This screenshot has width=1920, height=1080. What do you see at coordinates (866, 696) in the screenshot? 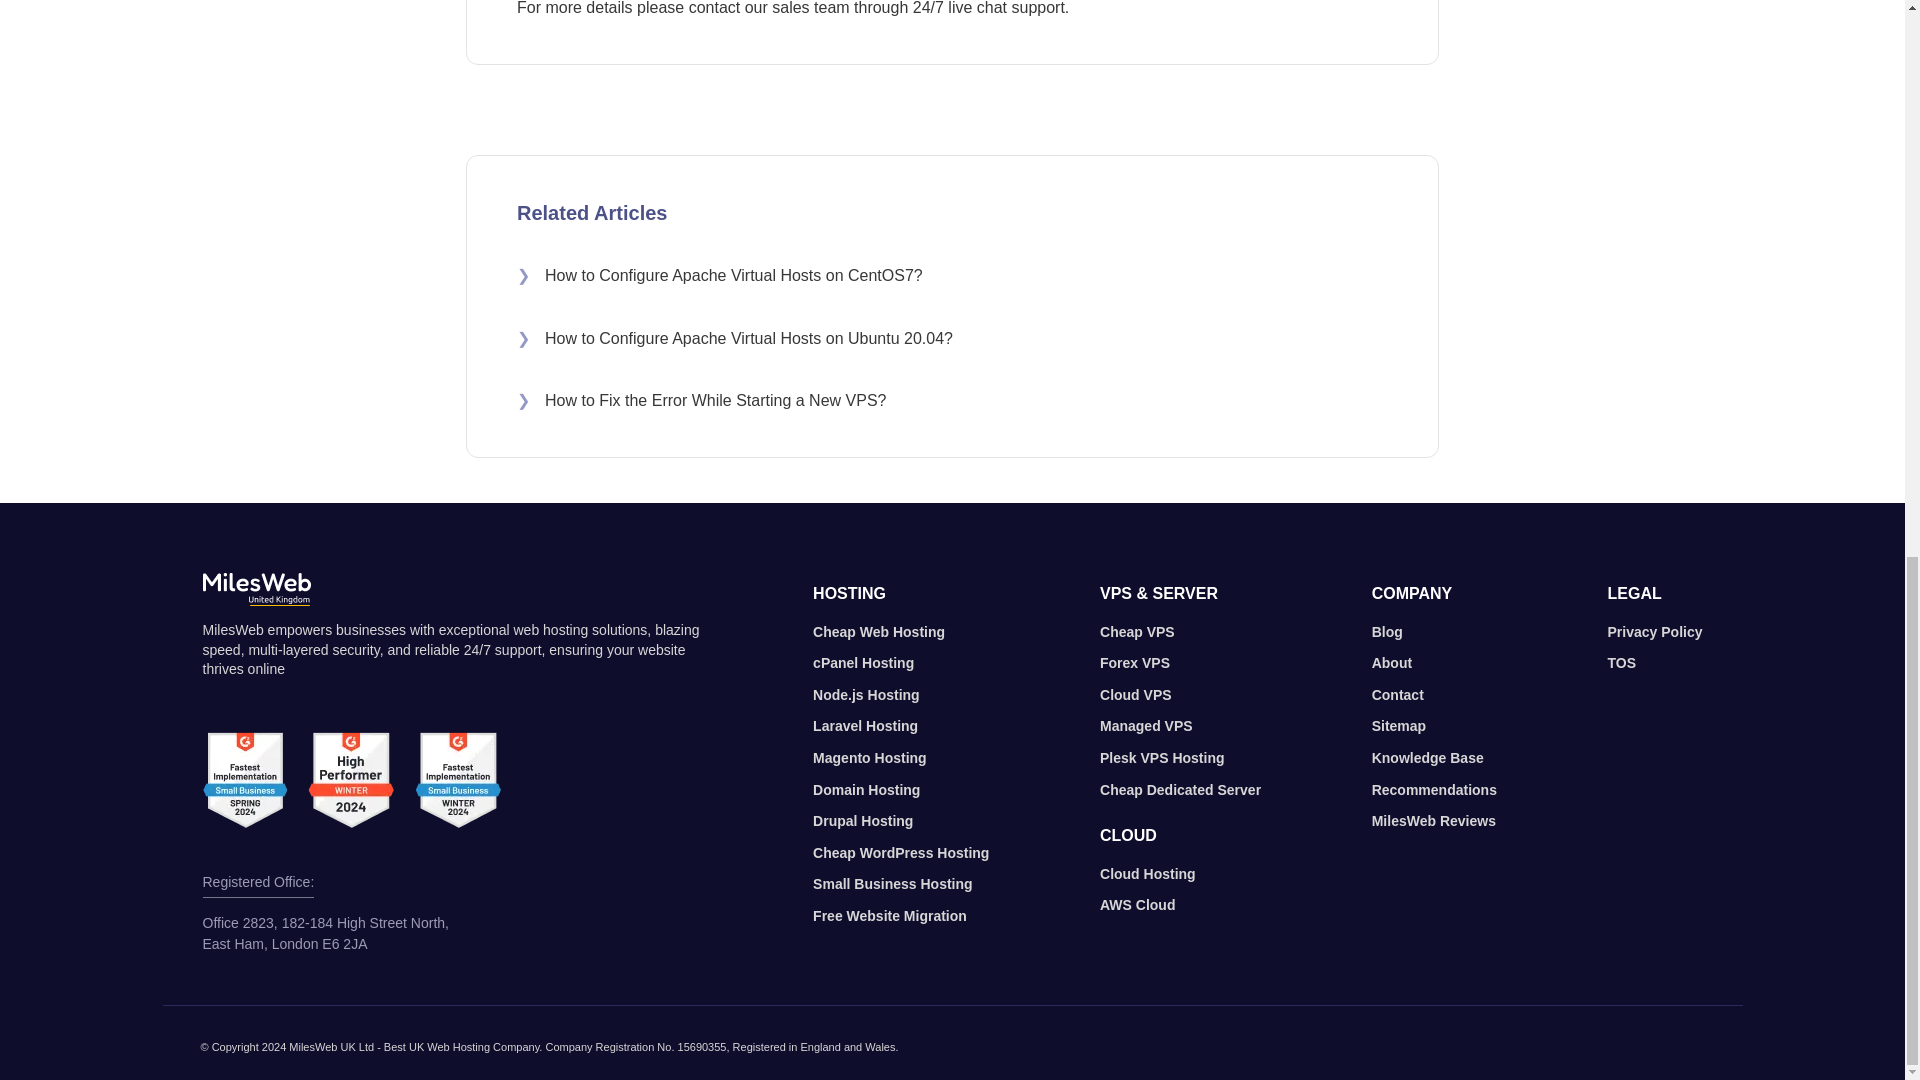
I see `Node.js Hosting` at bounding box center [866, 696].